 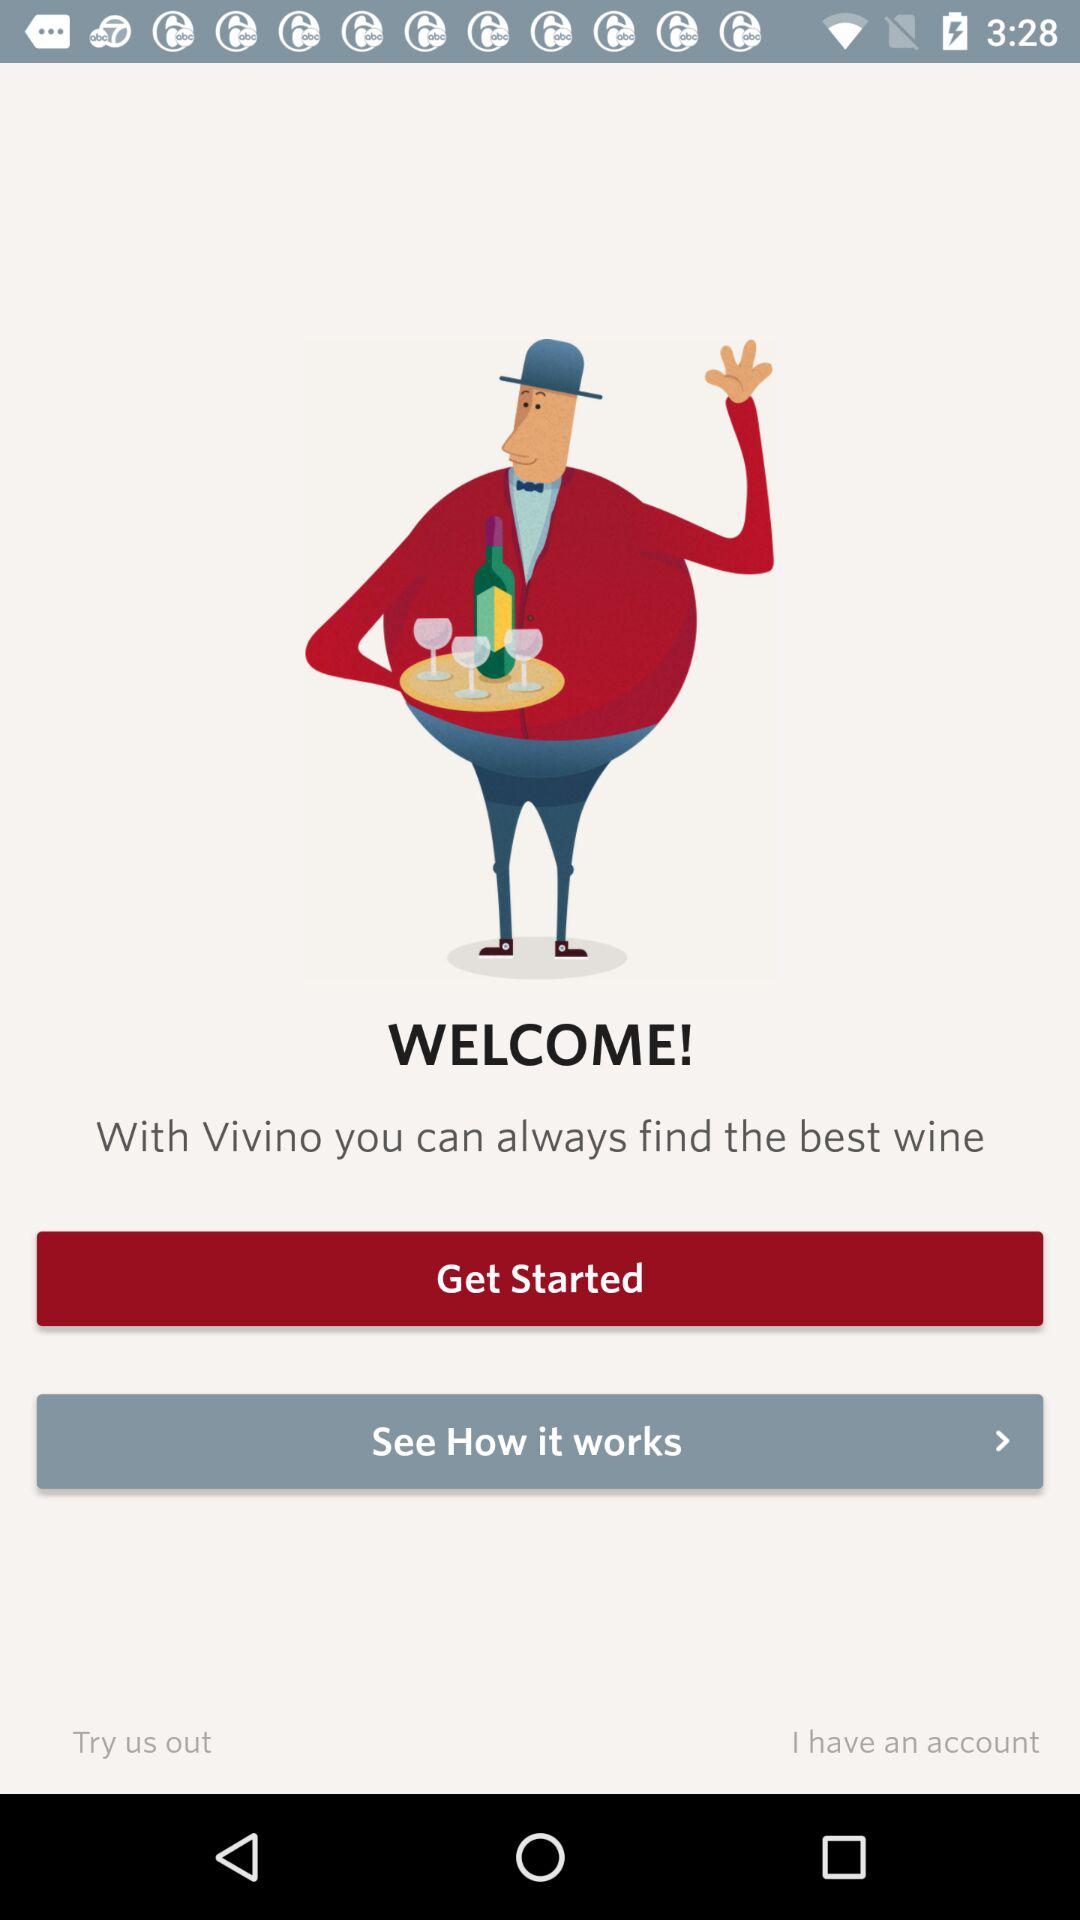 What do you see at coordinates (540, 1278) in the screenshot?
I see `press the get started item` at bounding box center [540, 1278].